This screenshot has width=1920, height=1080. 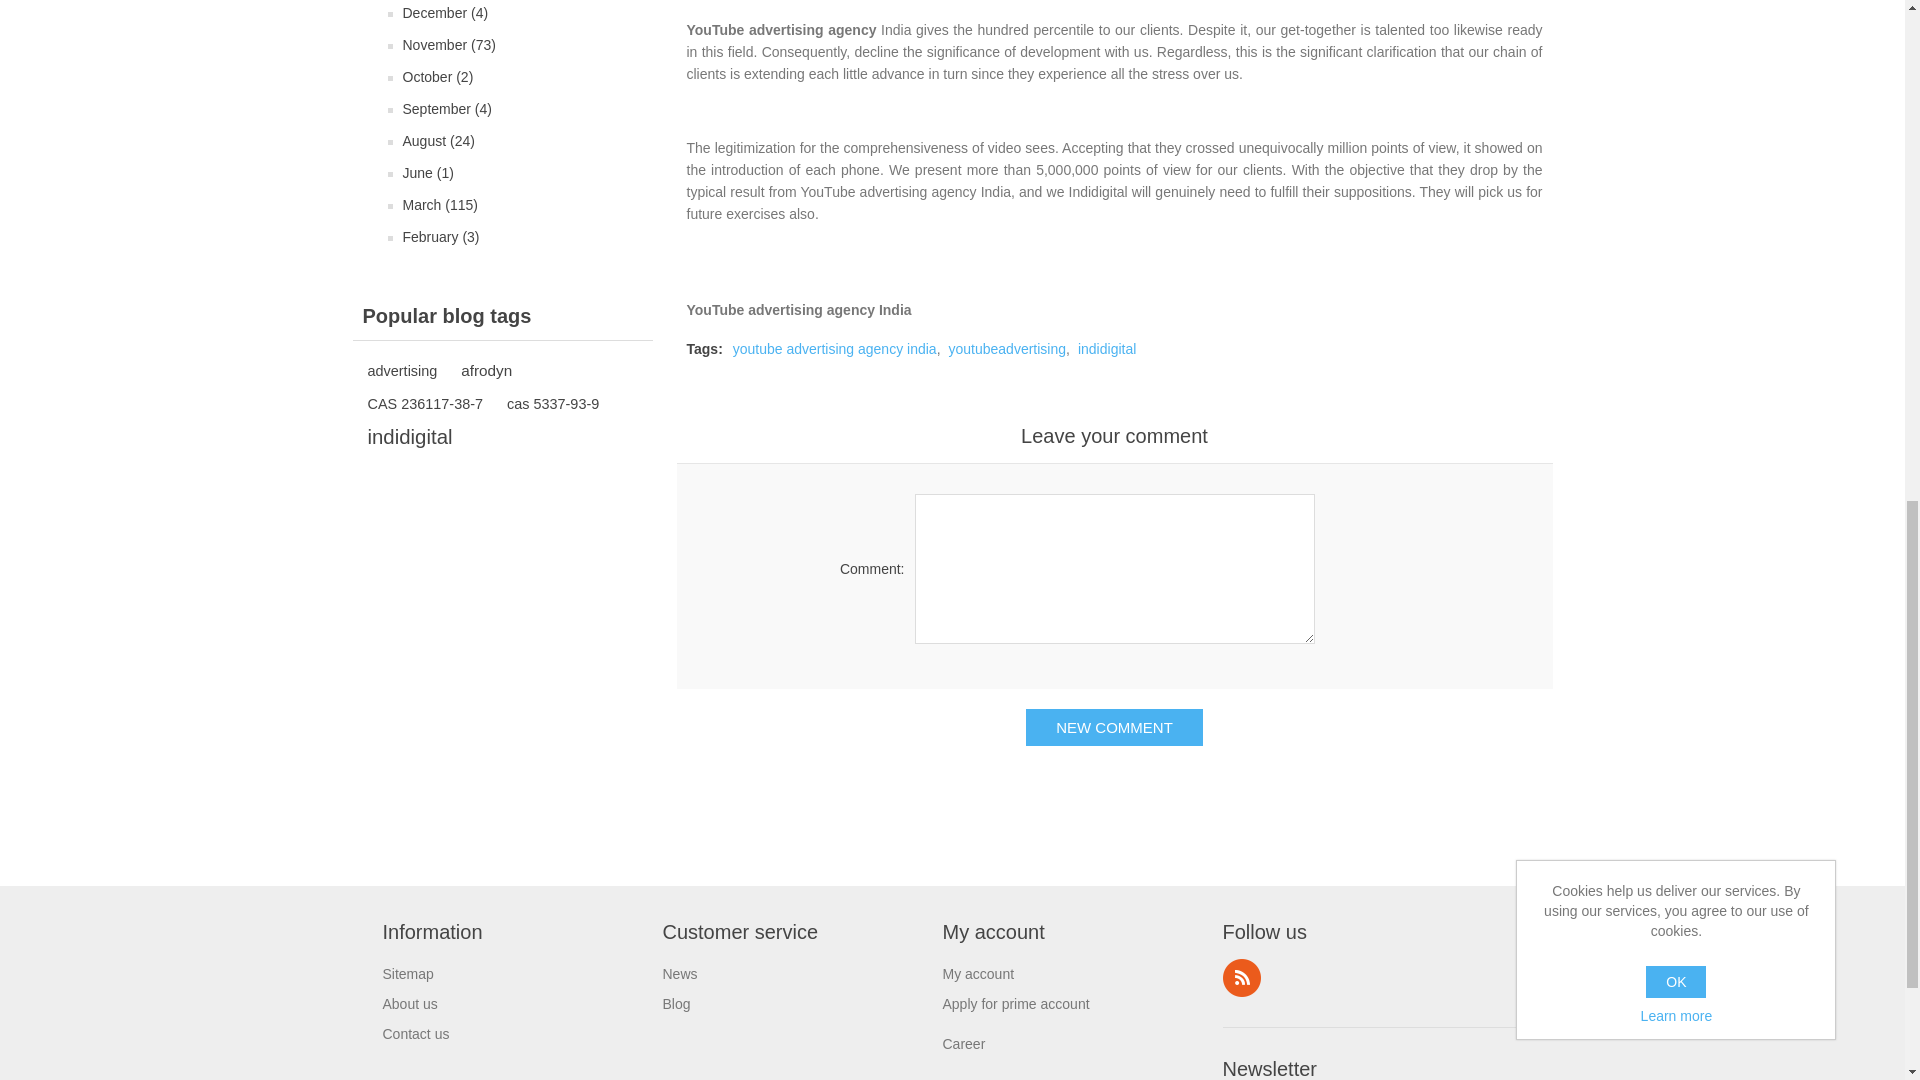 What do you see at coordinates (834, 349) in the screenshot?
I see `youtube advertising agency india` at bounding box center [834, 349].